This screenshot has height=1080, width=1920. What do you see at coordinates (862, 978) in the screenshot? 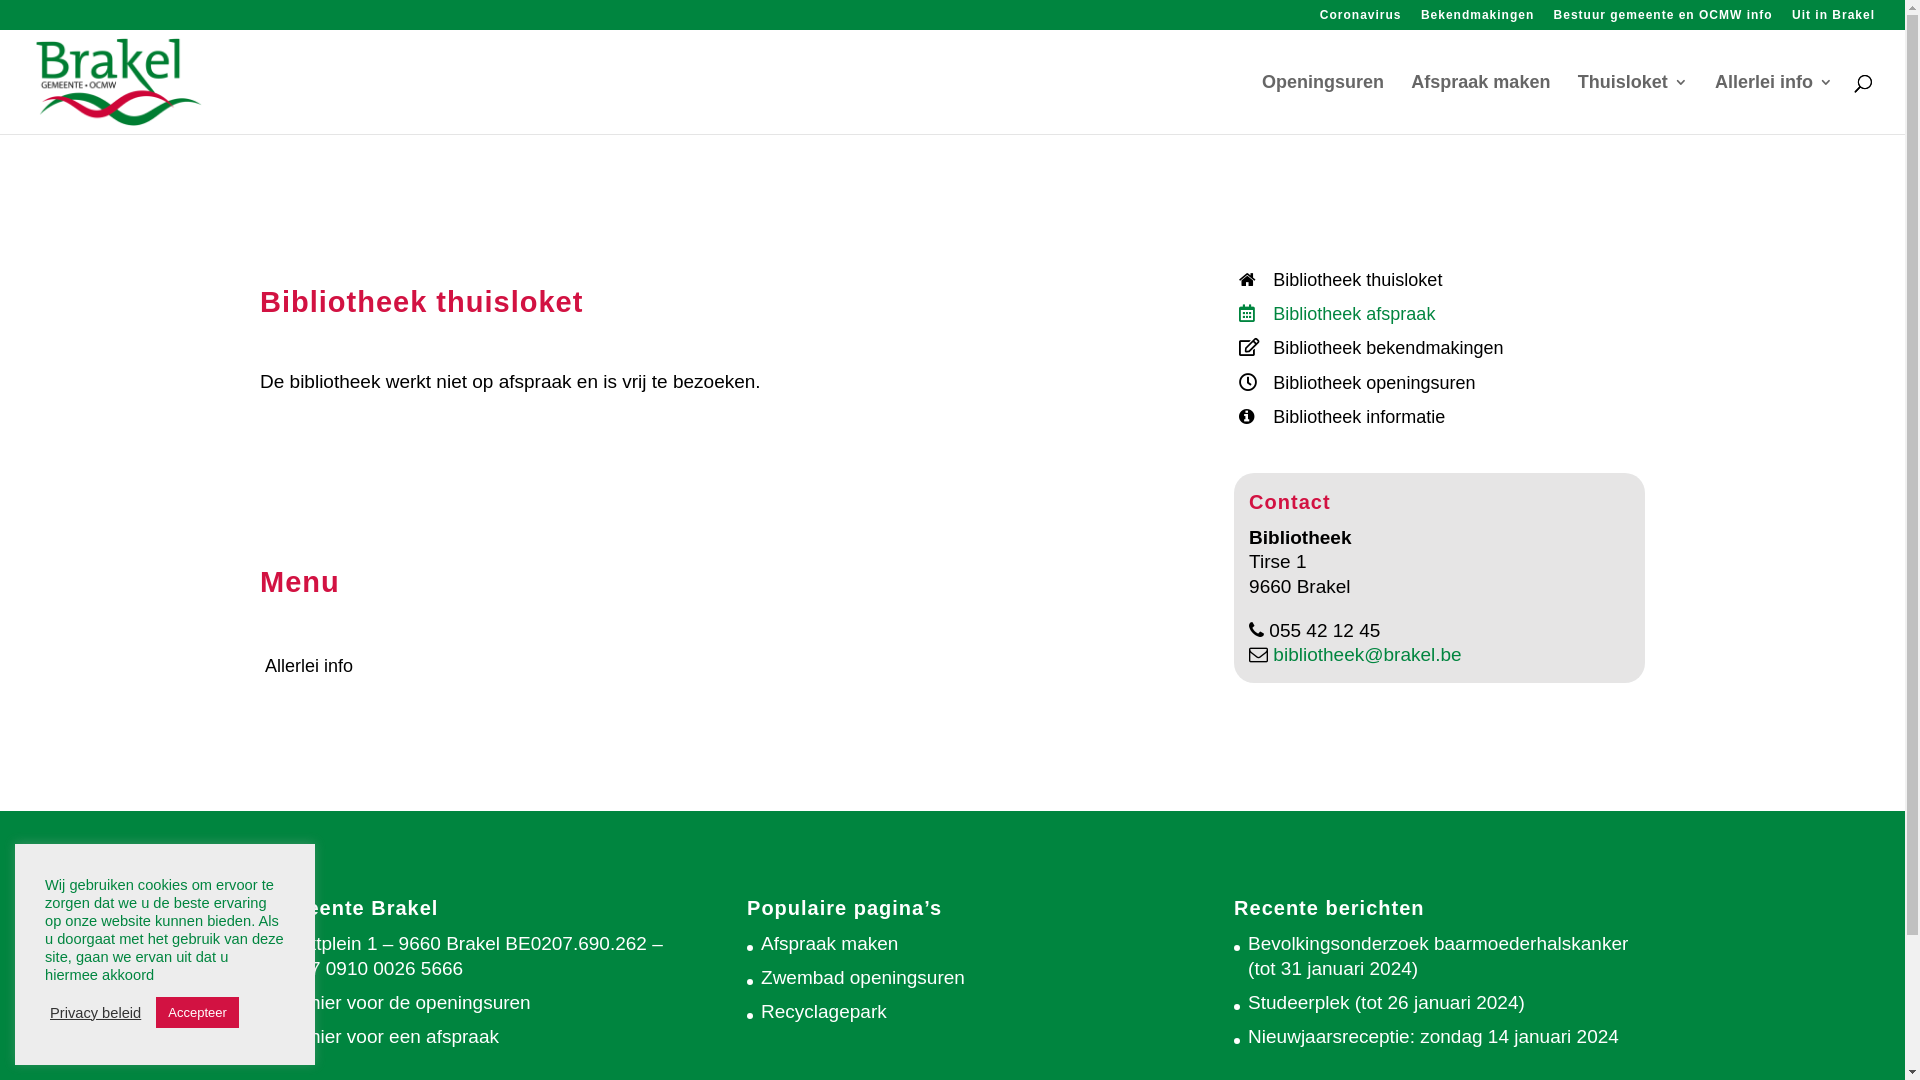
I see `Zwembad openingsuren` at bounding box center [862, 978].